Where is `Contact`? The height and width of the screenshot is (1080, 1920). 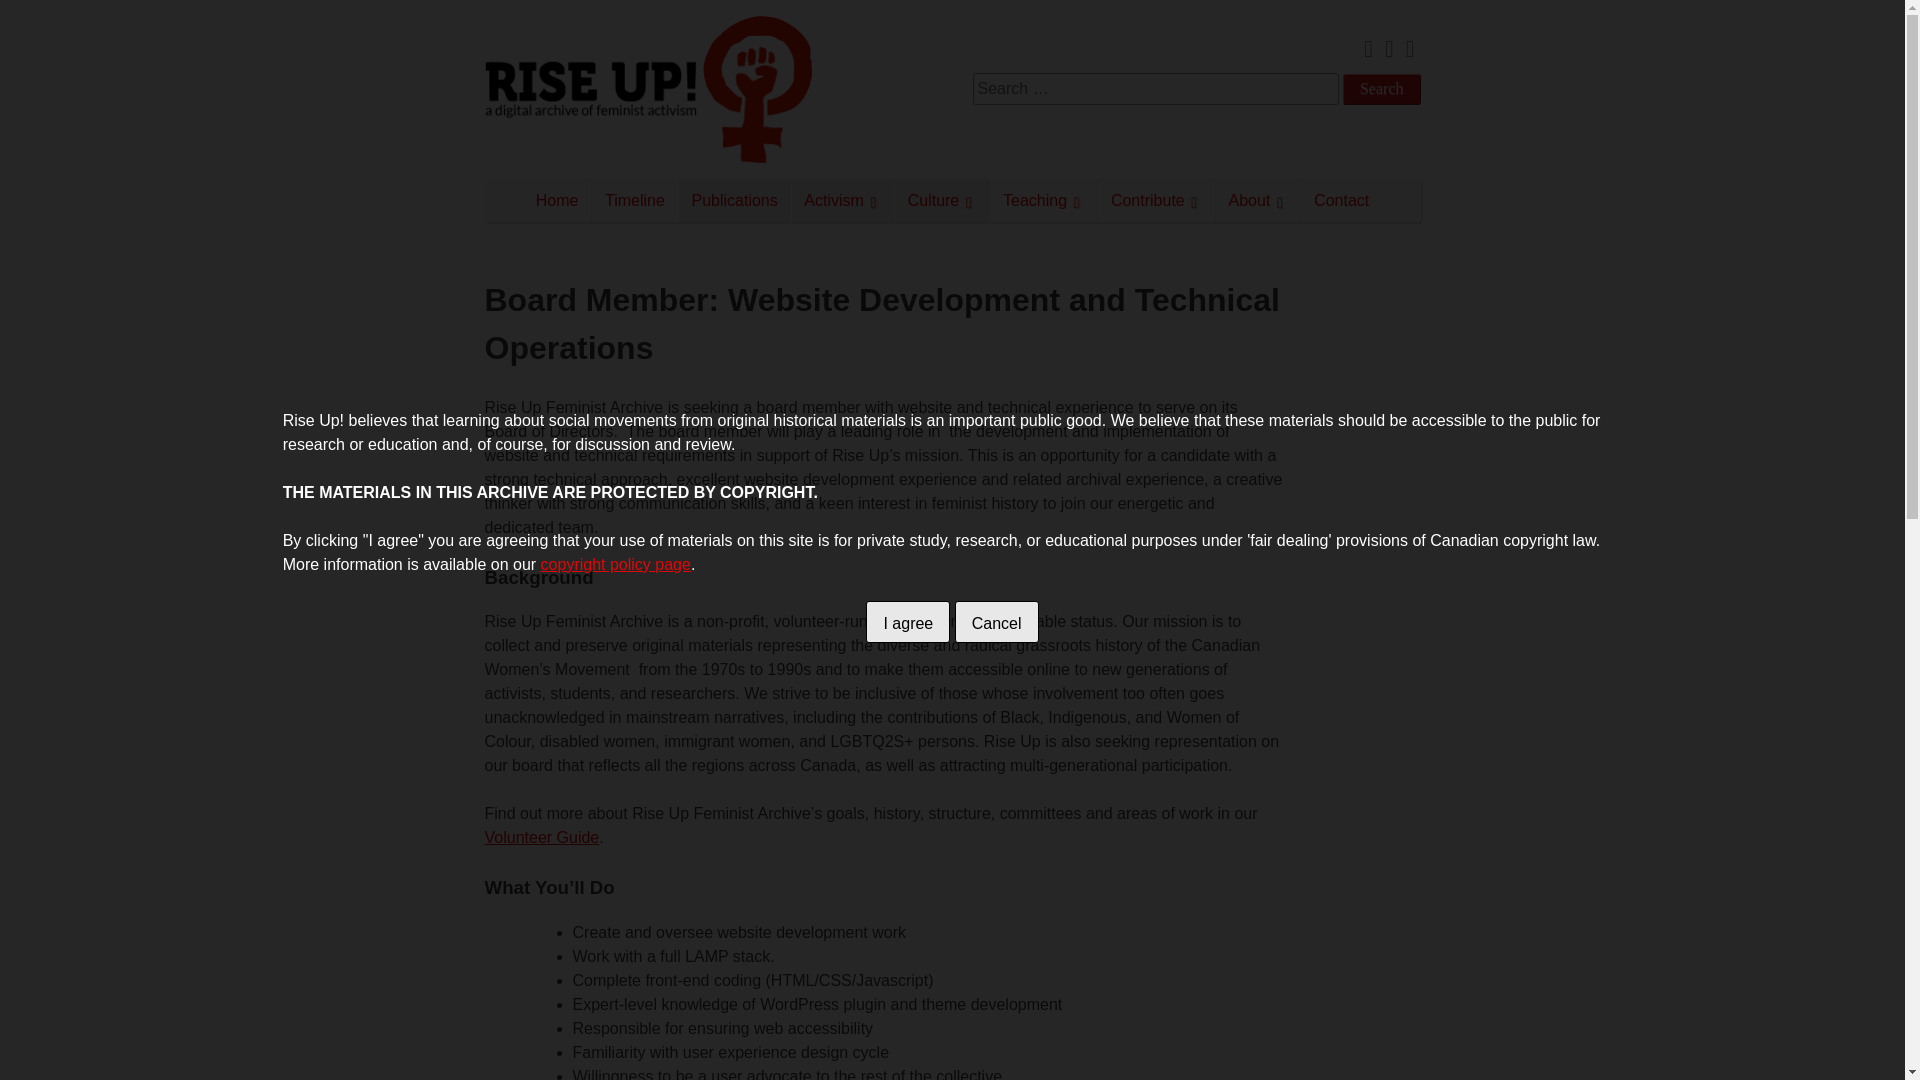
Contact is located at coordinates (1342, 200).